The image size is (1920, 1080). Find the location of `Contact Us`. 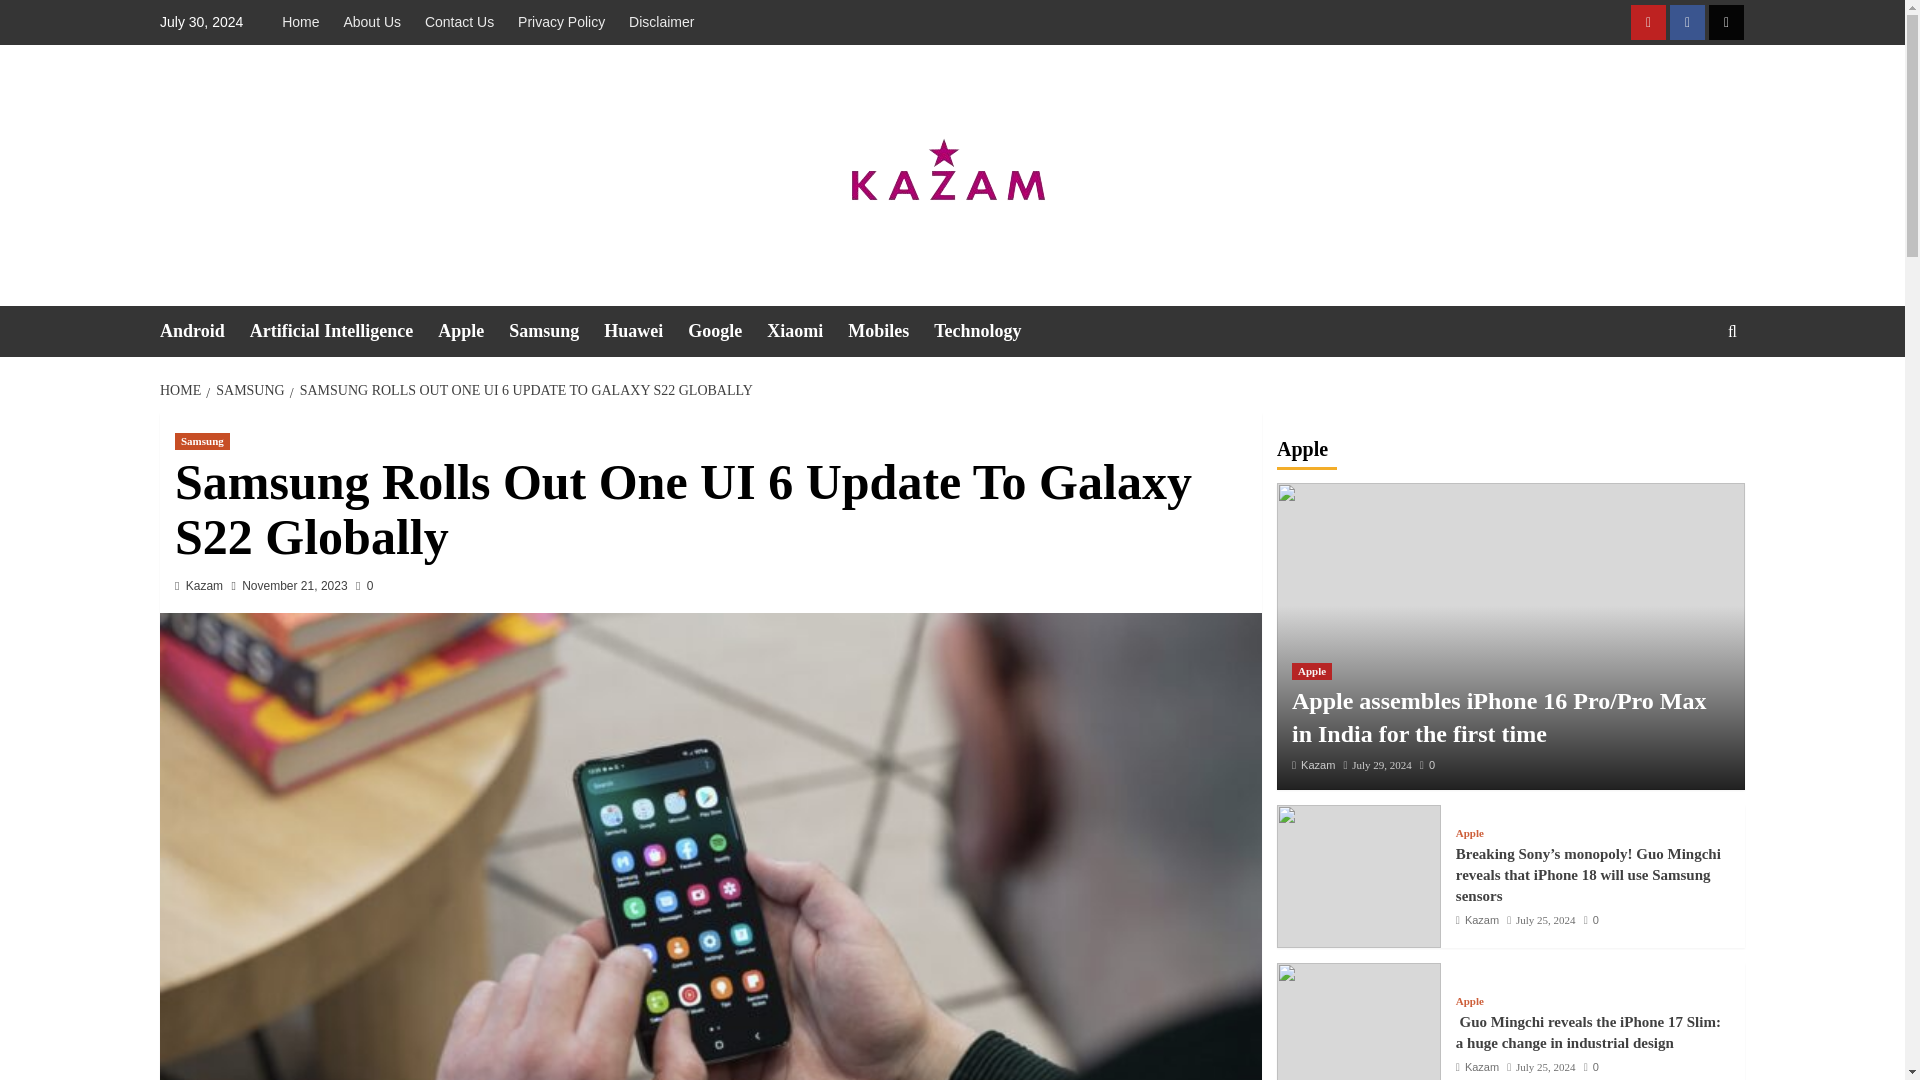

Contact Us is located at coordinates (458, 22).